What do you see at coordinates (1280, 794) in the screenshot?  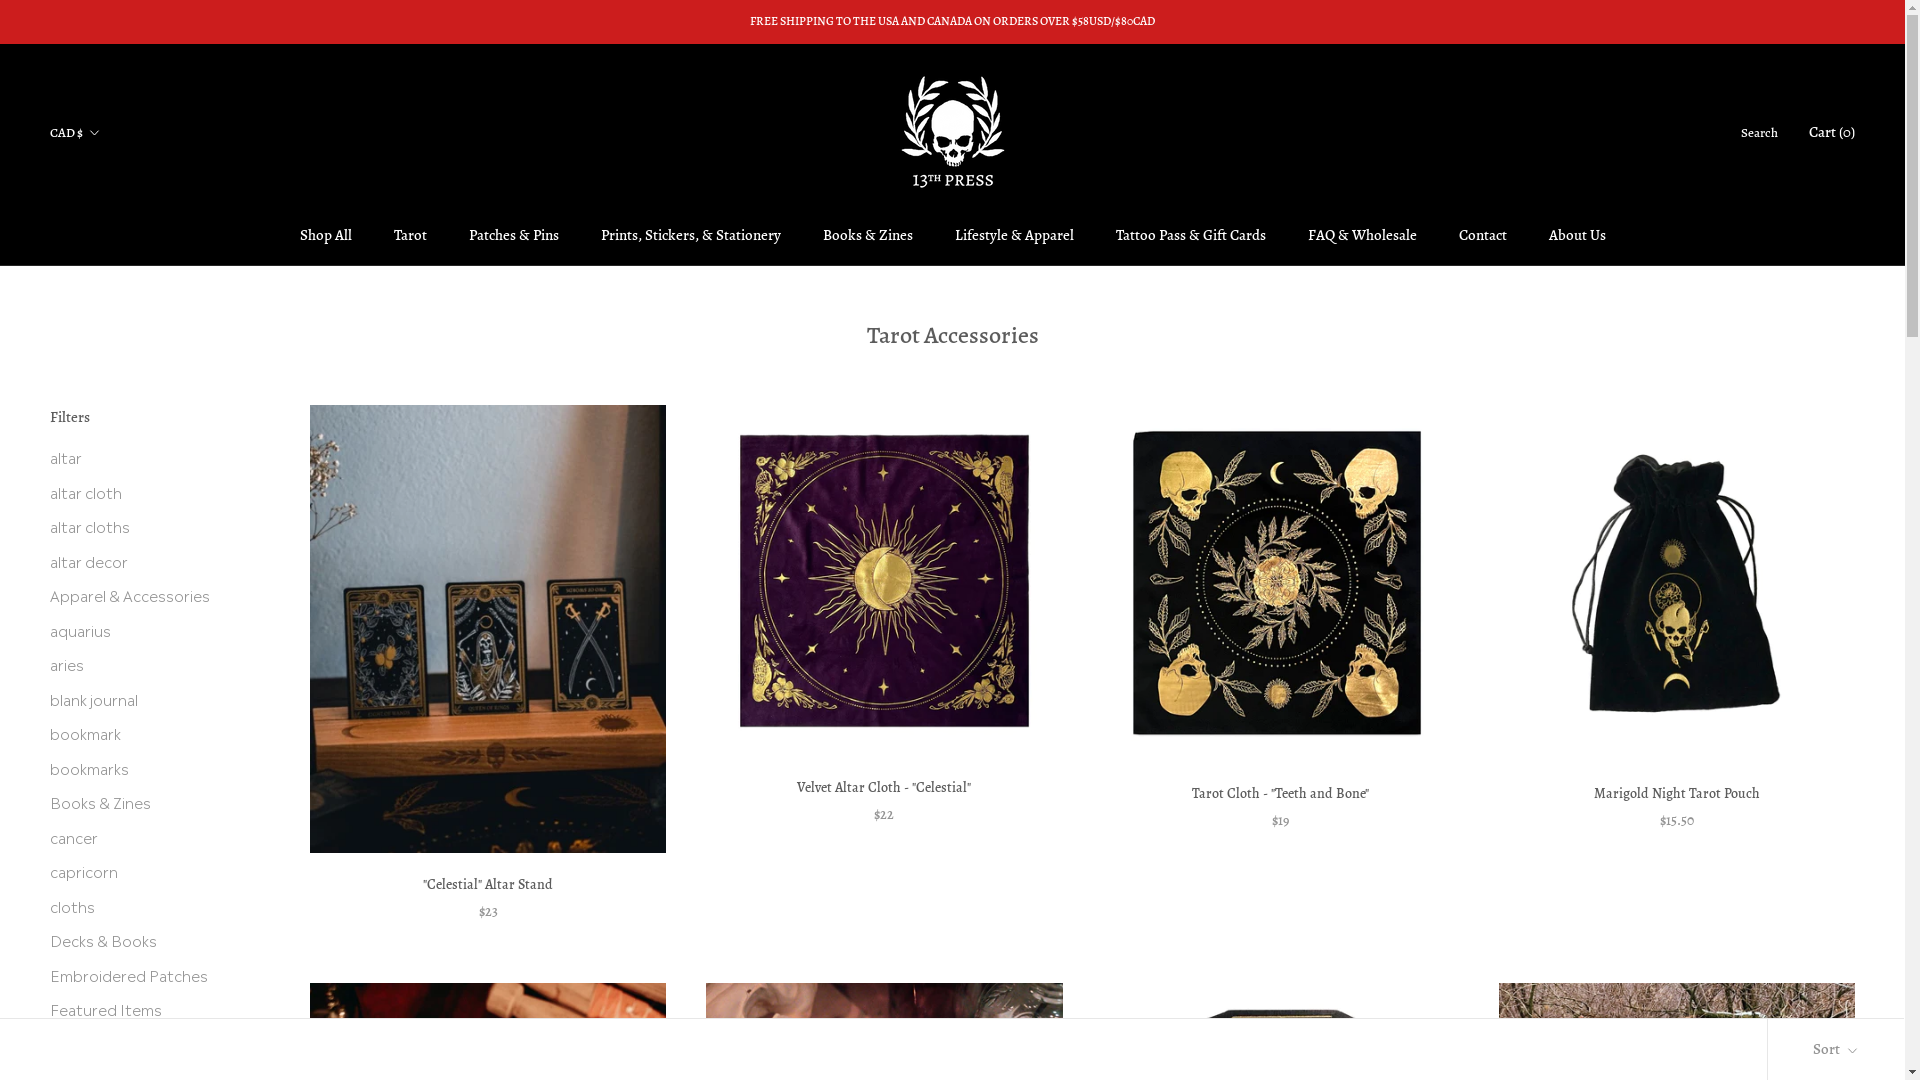 I see `Tarot Cloth - "Teeth and Bone"` at bounding box center [1280, 794].